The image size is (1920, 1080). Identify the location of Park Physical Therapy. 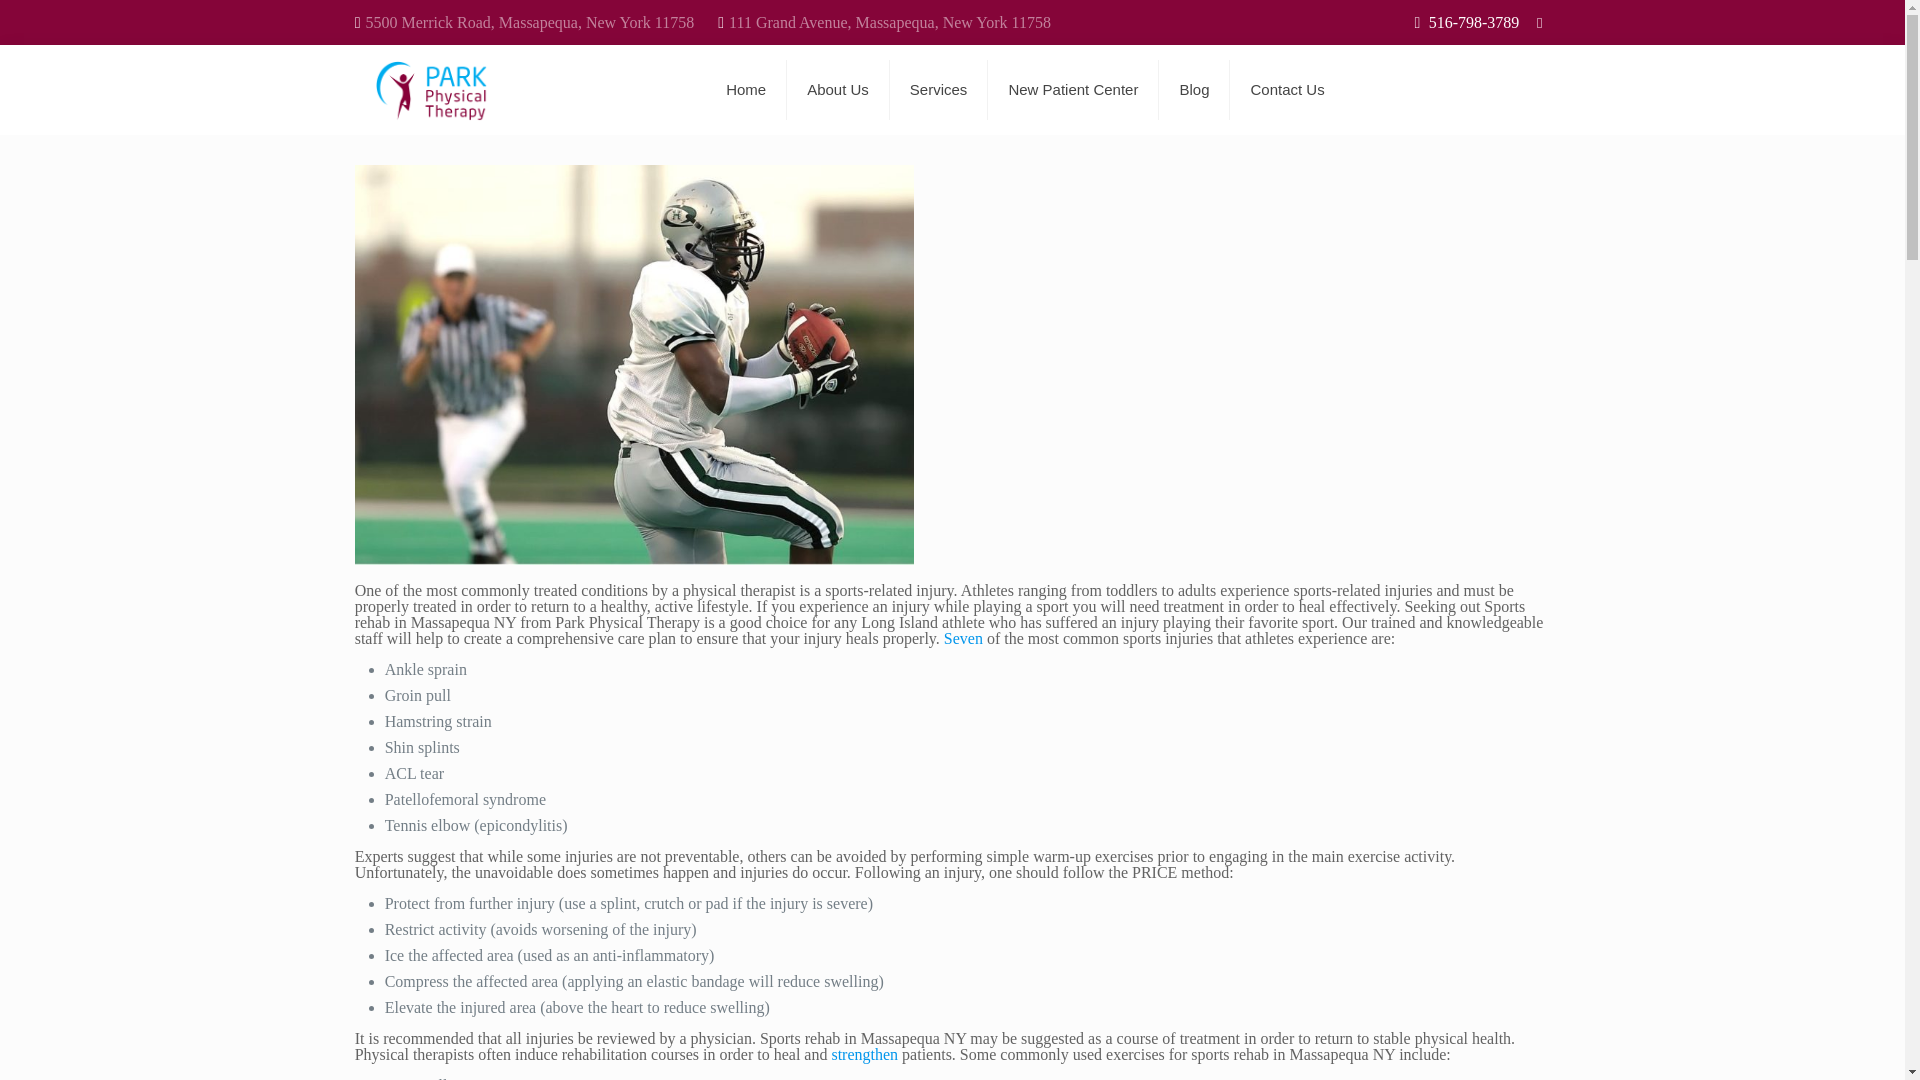
(430, 90).